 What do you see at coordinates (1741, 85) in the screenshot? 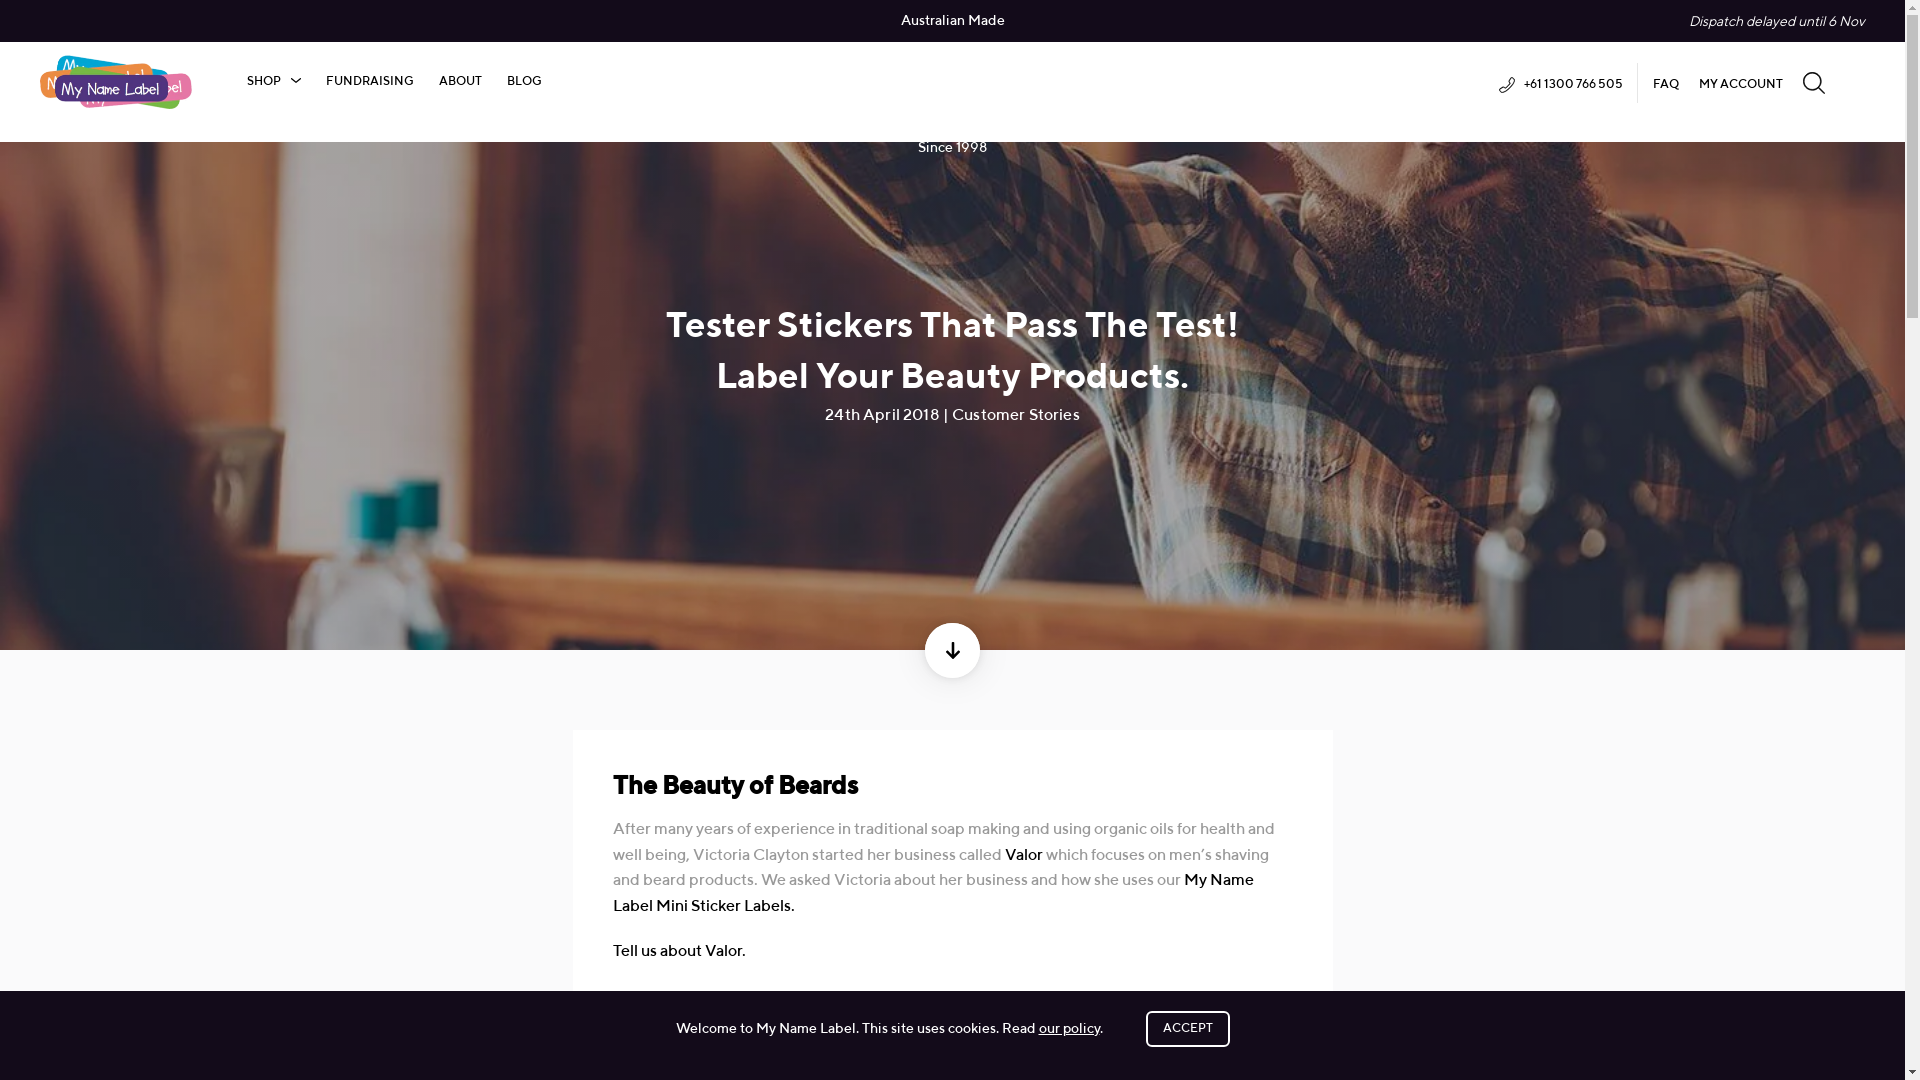
I see `MY ACCOUNT` at bounding box center [1741, 85].